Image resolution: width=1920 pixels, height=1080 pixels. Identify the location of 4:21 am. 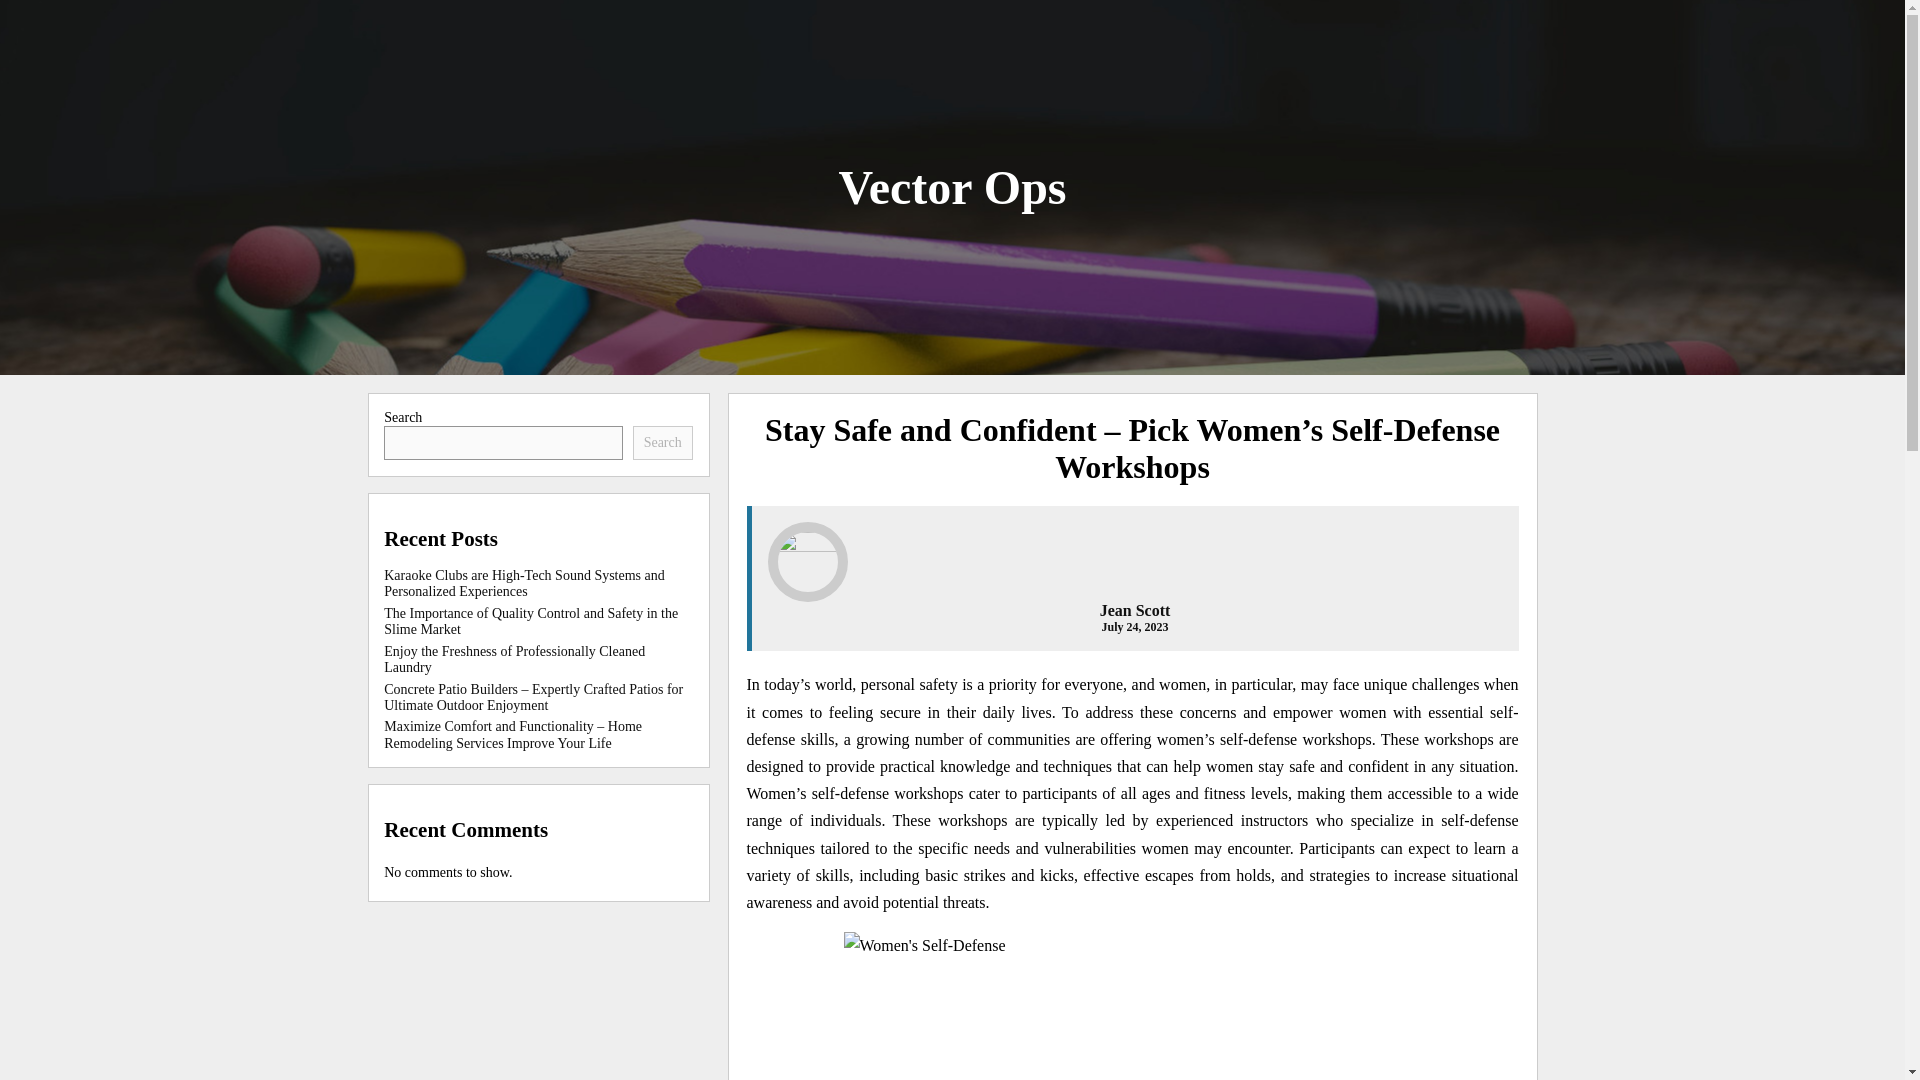
(1134, 626).